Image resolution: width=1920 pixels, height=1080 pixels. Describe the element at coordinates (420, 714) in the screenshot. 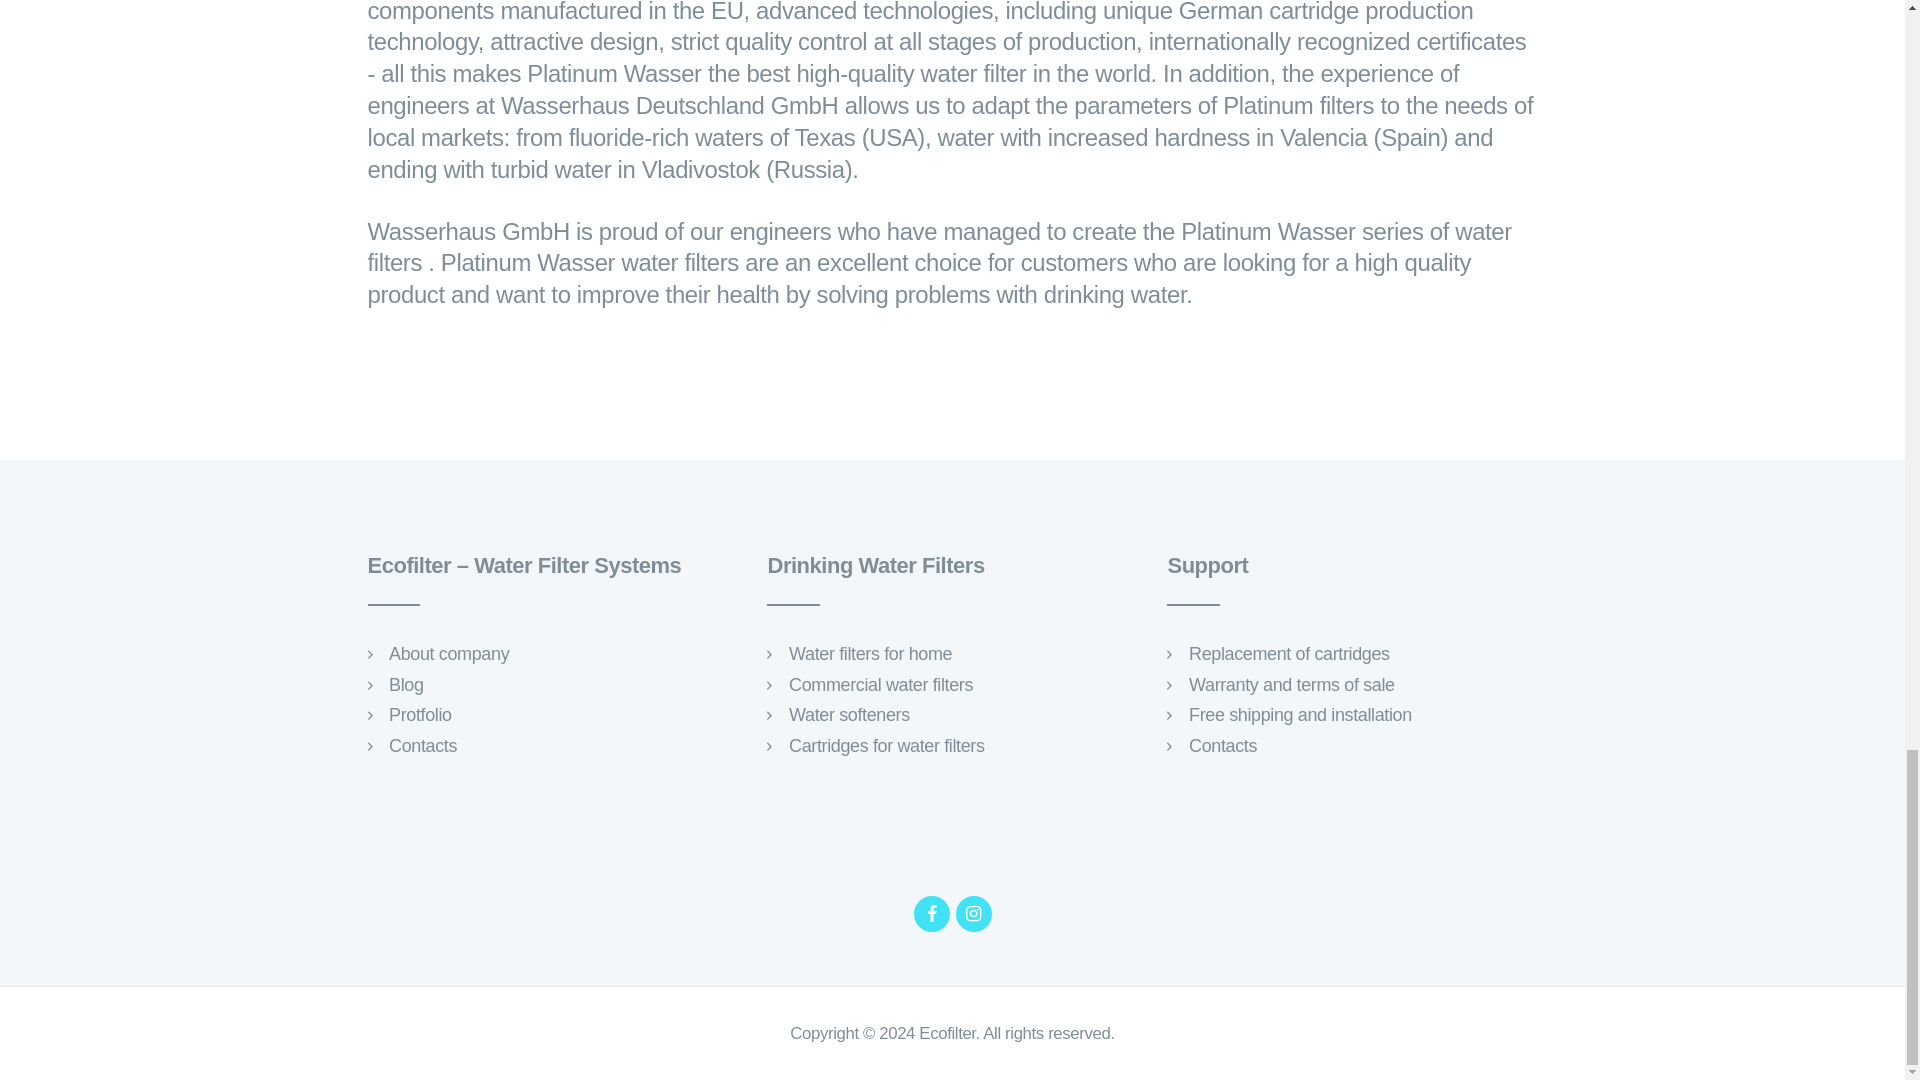

I see `Protfolio` at that location.